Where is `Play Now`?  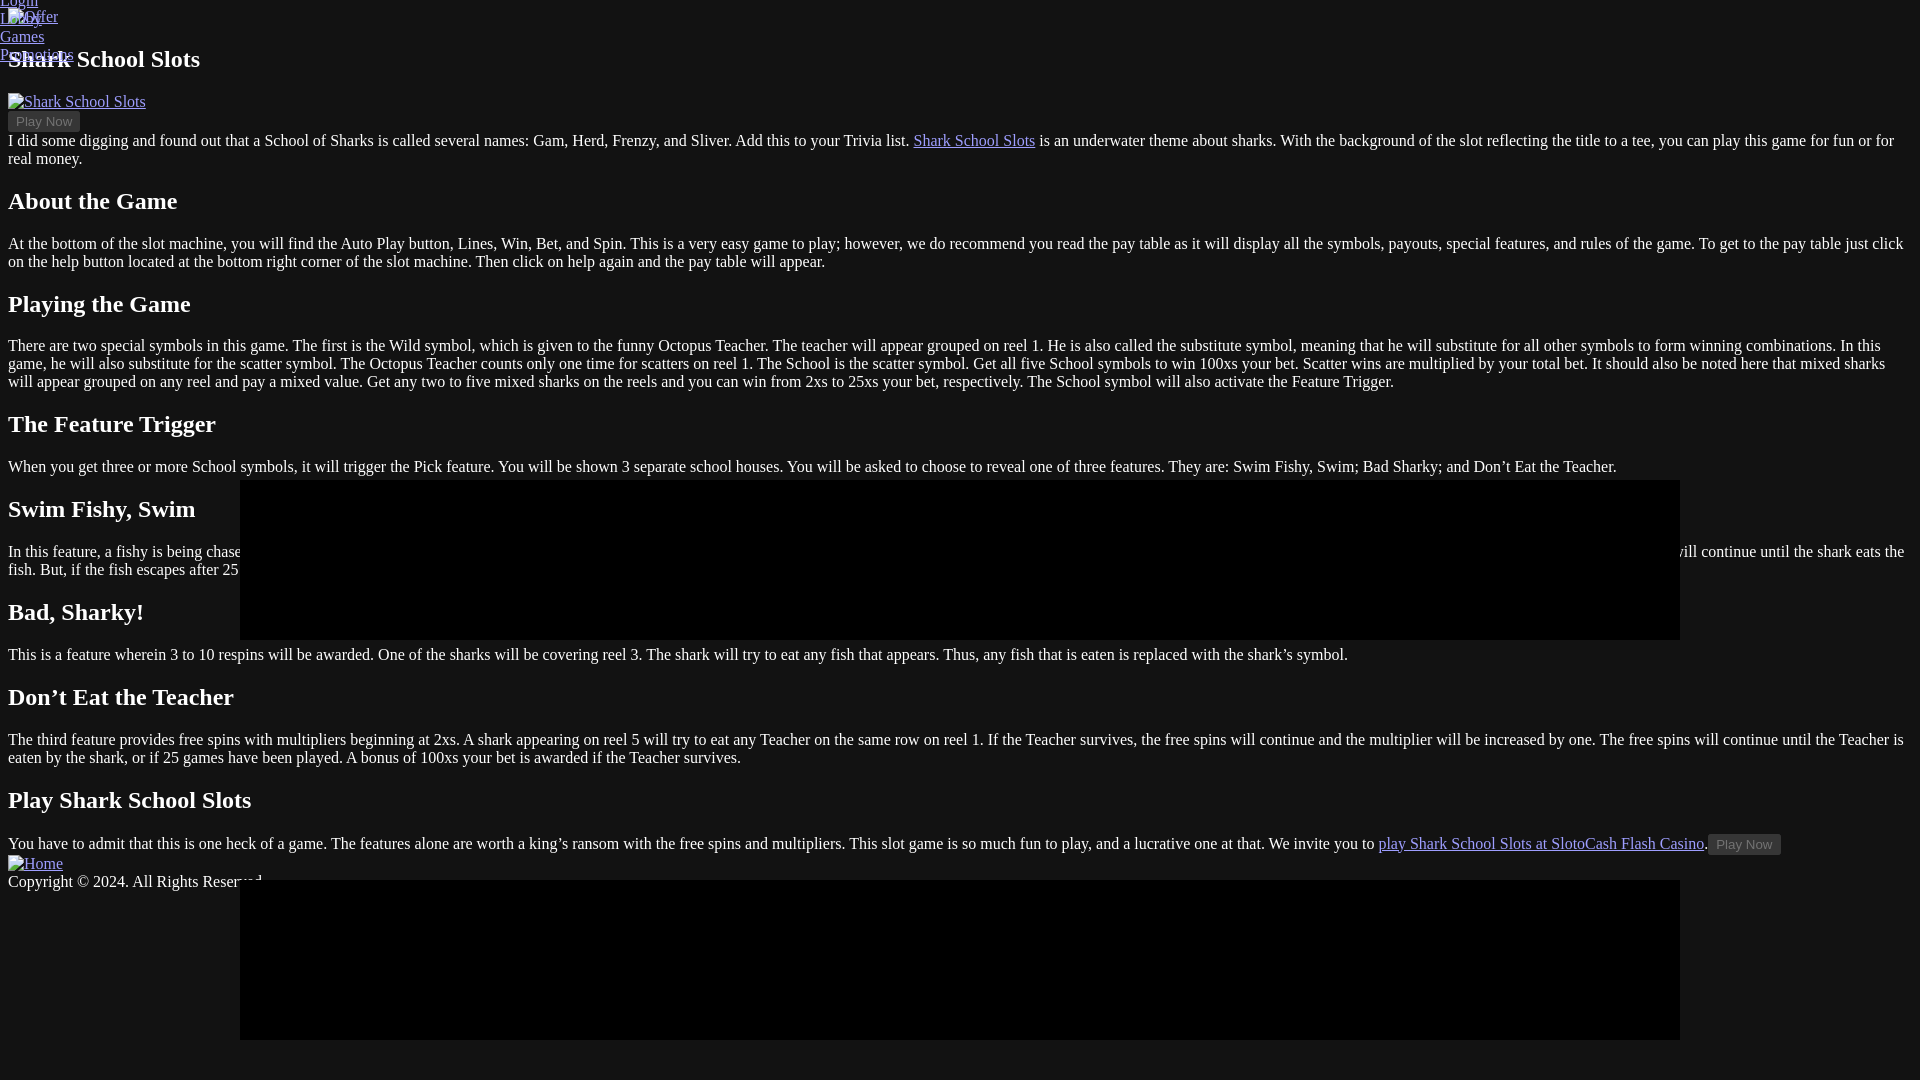 Play Now is located at coordinates (44, 121).